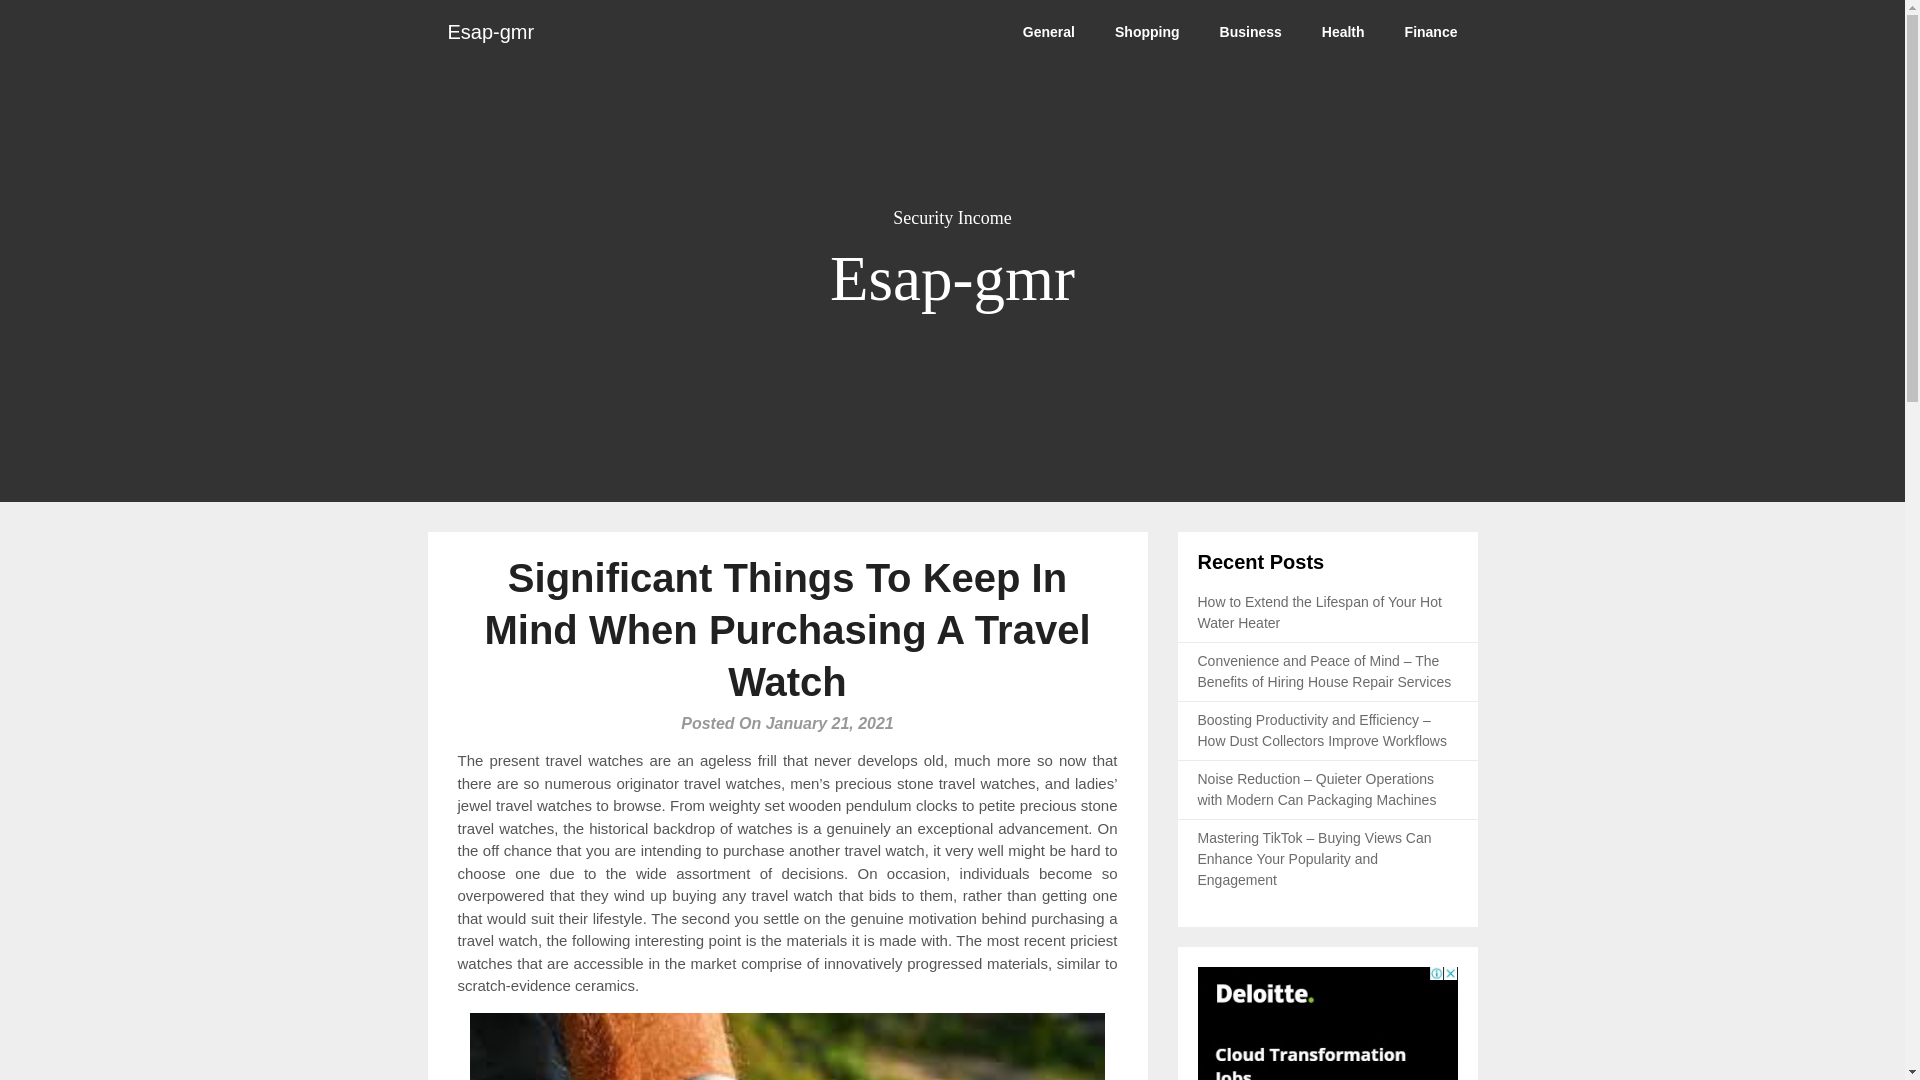 The width and height of the screenshot is (1920, 1080). I want to click on Health, so click(1342, 32).